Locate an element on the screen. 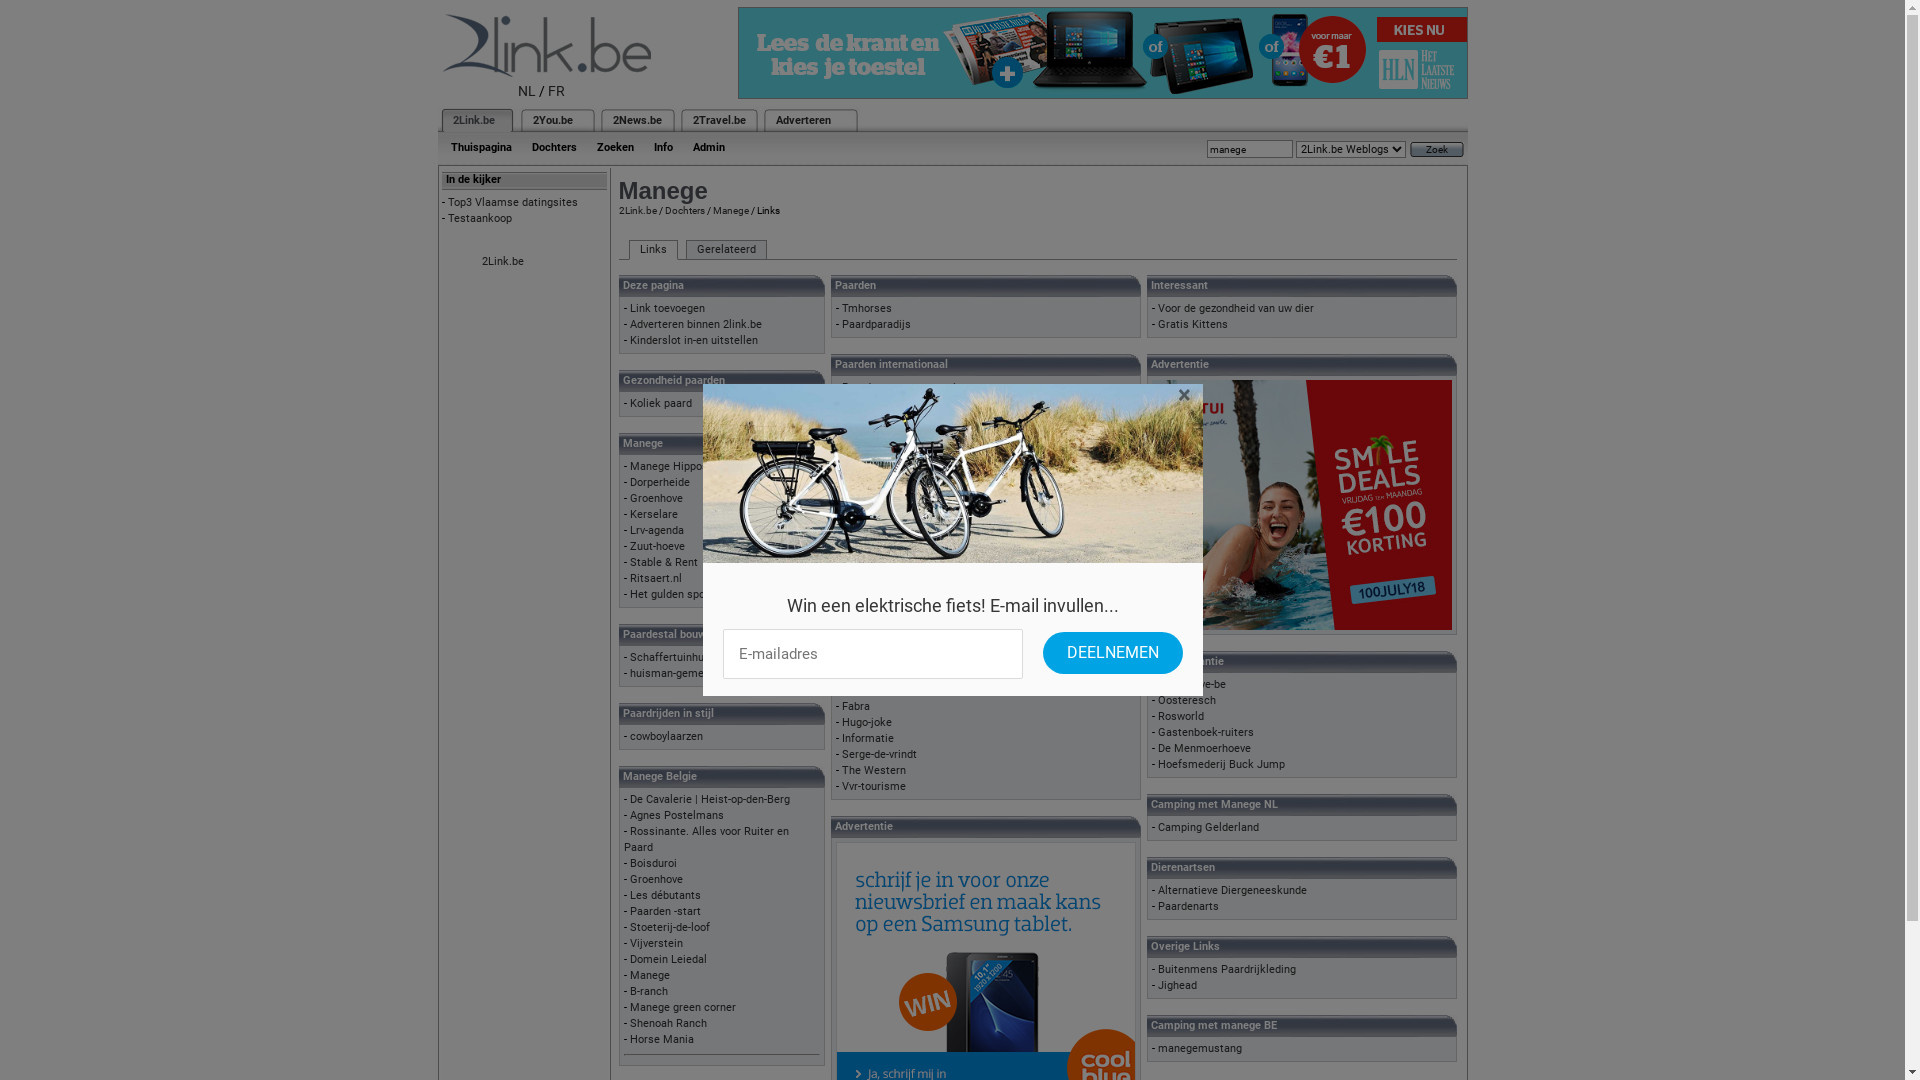  Nordpferde is located at coordinates (870, 452).